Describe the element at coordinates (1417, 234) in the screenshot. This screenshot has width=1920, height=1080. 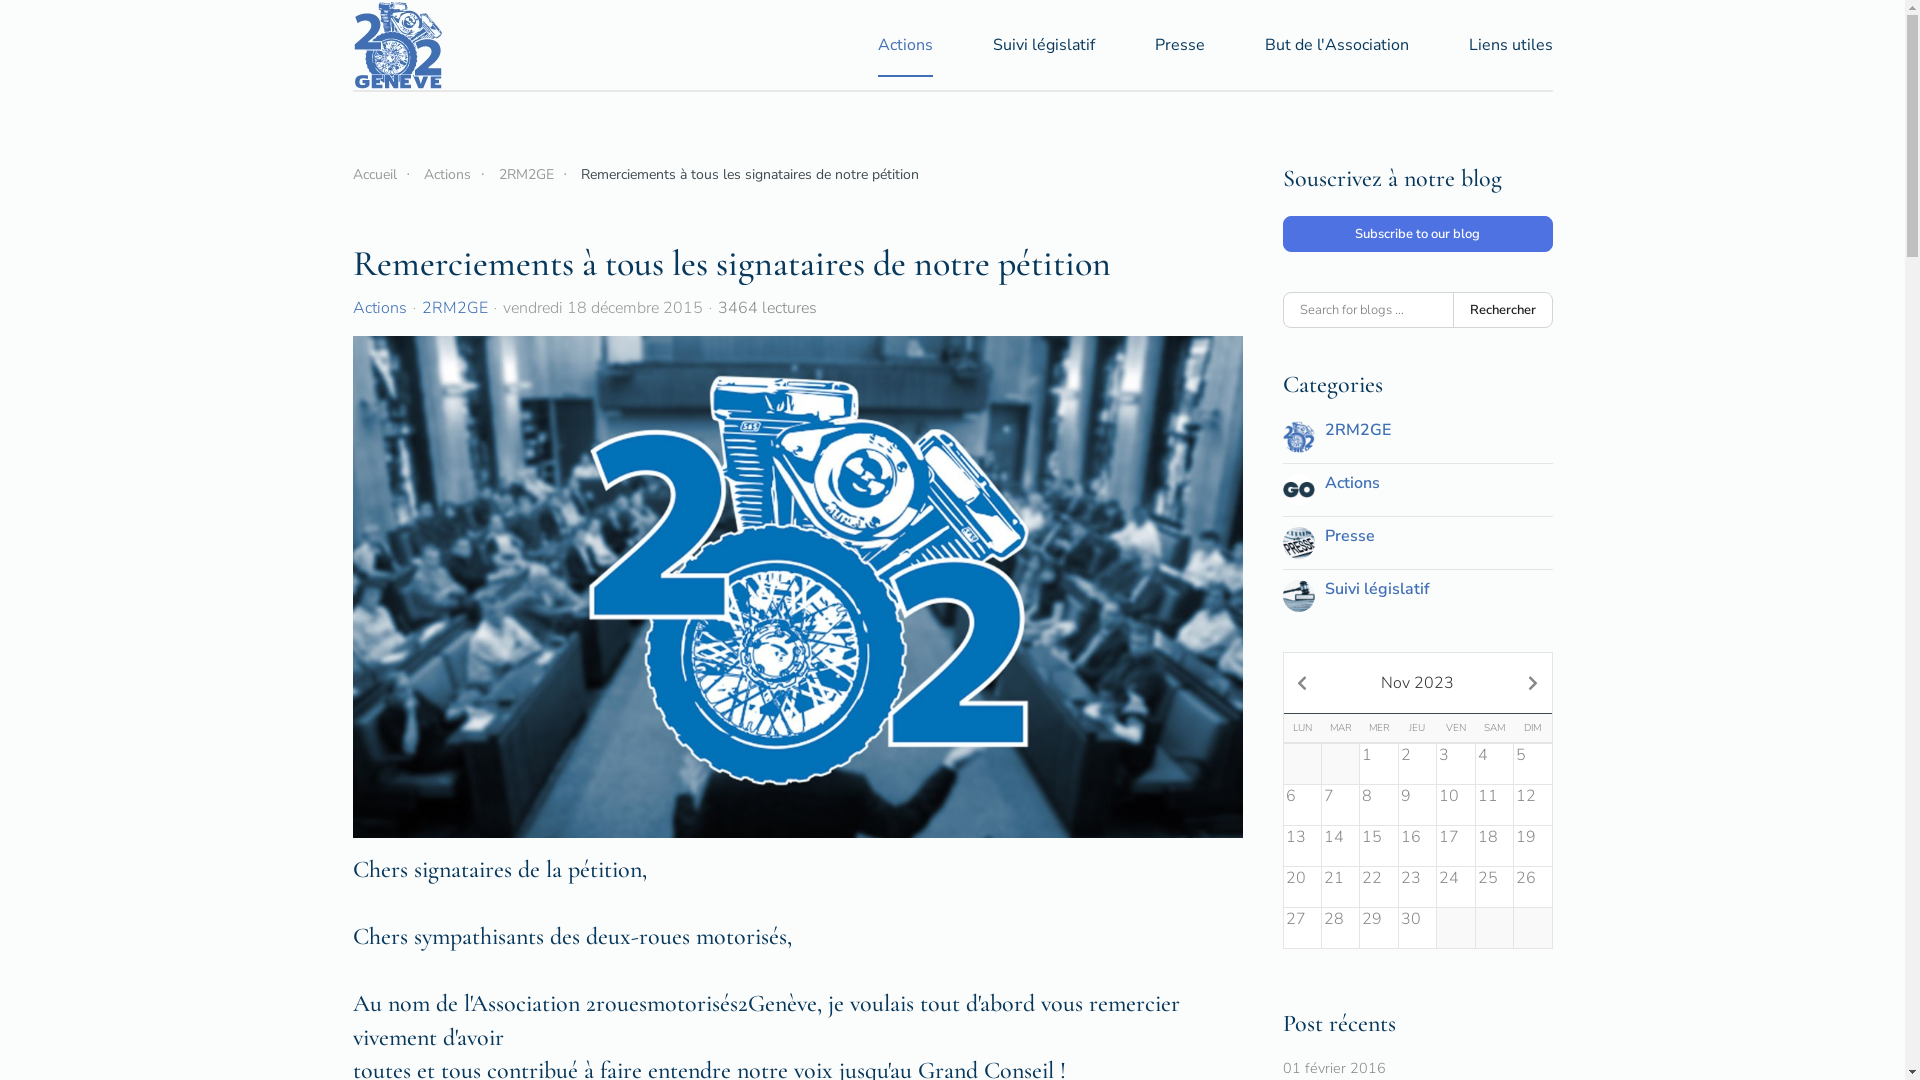
I see `Subscribe to our blog` at that location.